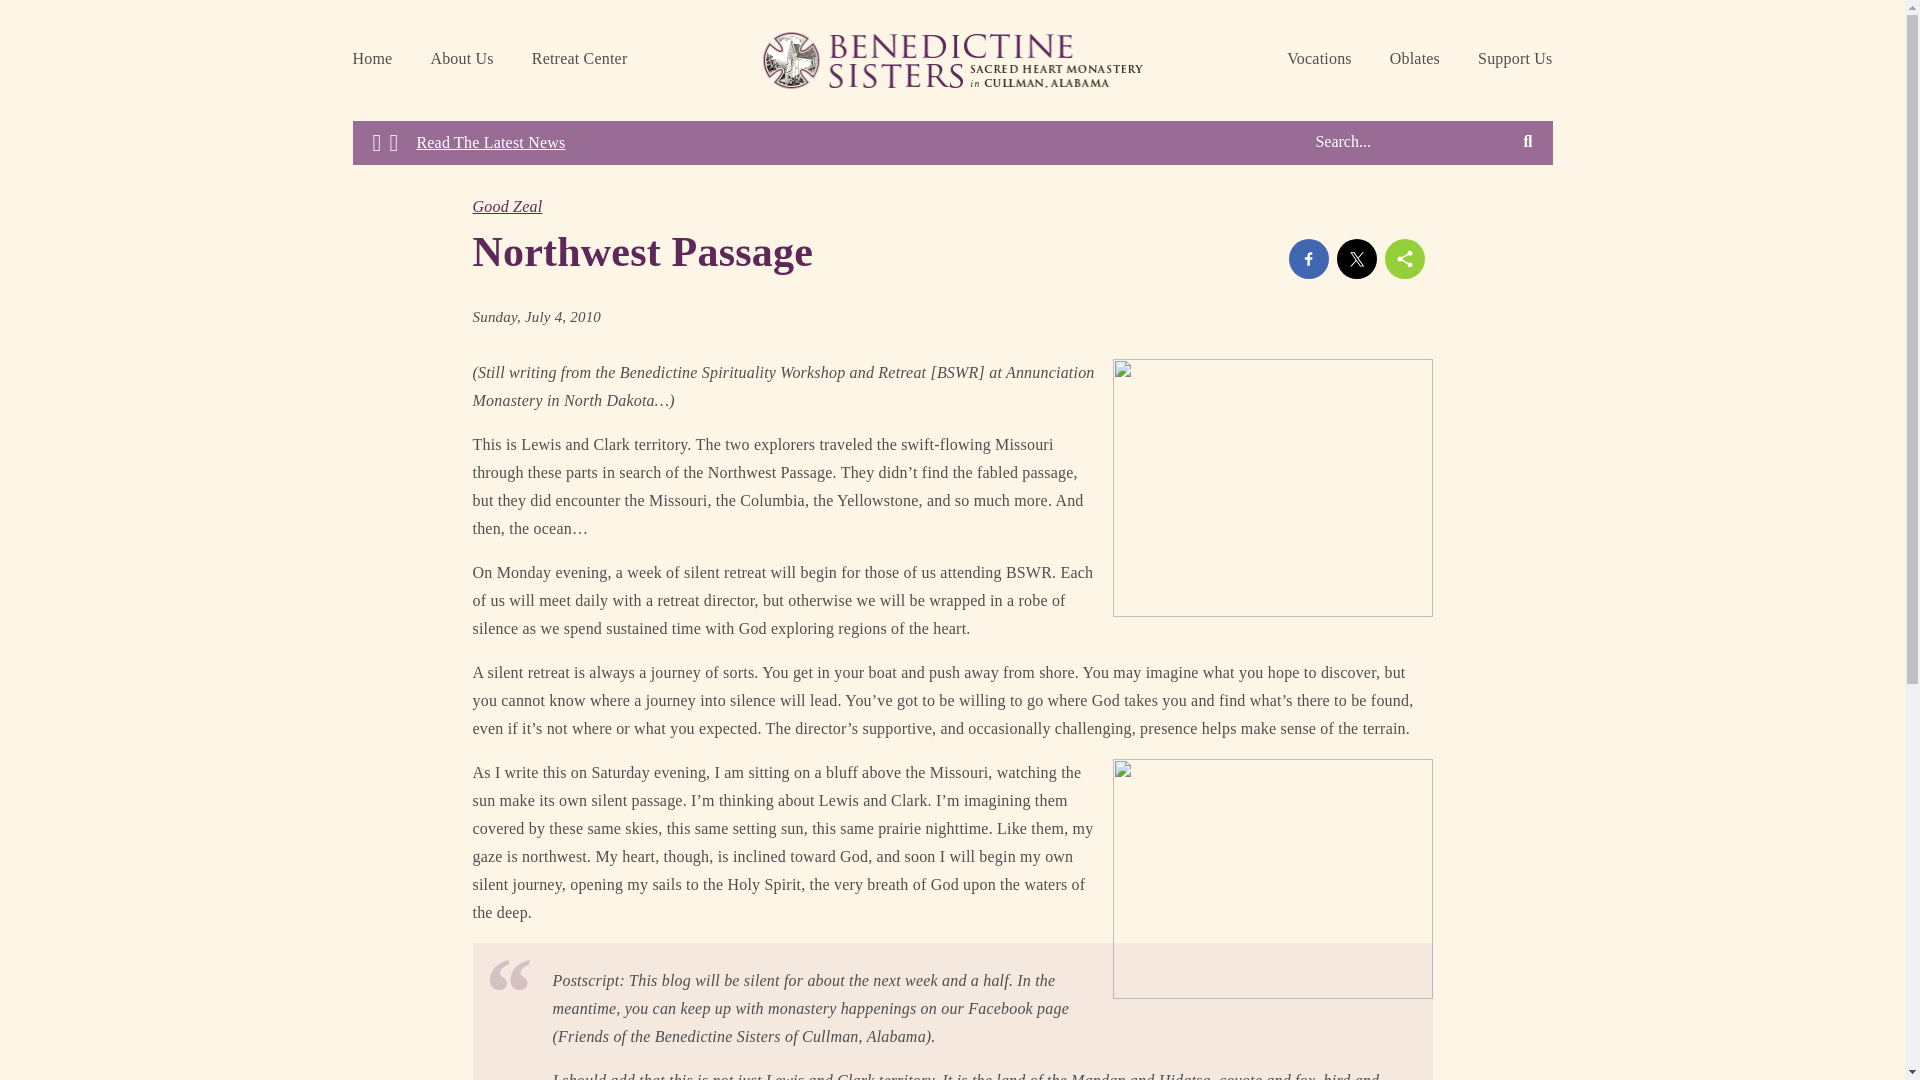 This screenshot has width=1920, height=1080. What do you see at coordinates (1514, 60) in the screenshot?
I see `Support Us` at bounding box center [1514, 60].